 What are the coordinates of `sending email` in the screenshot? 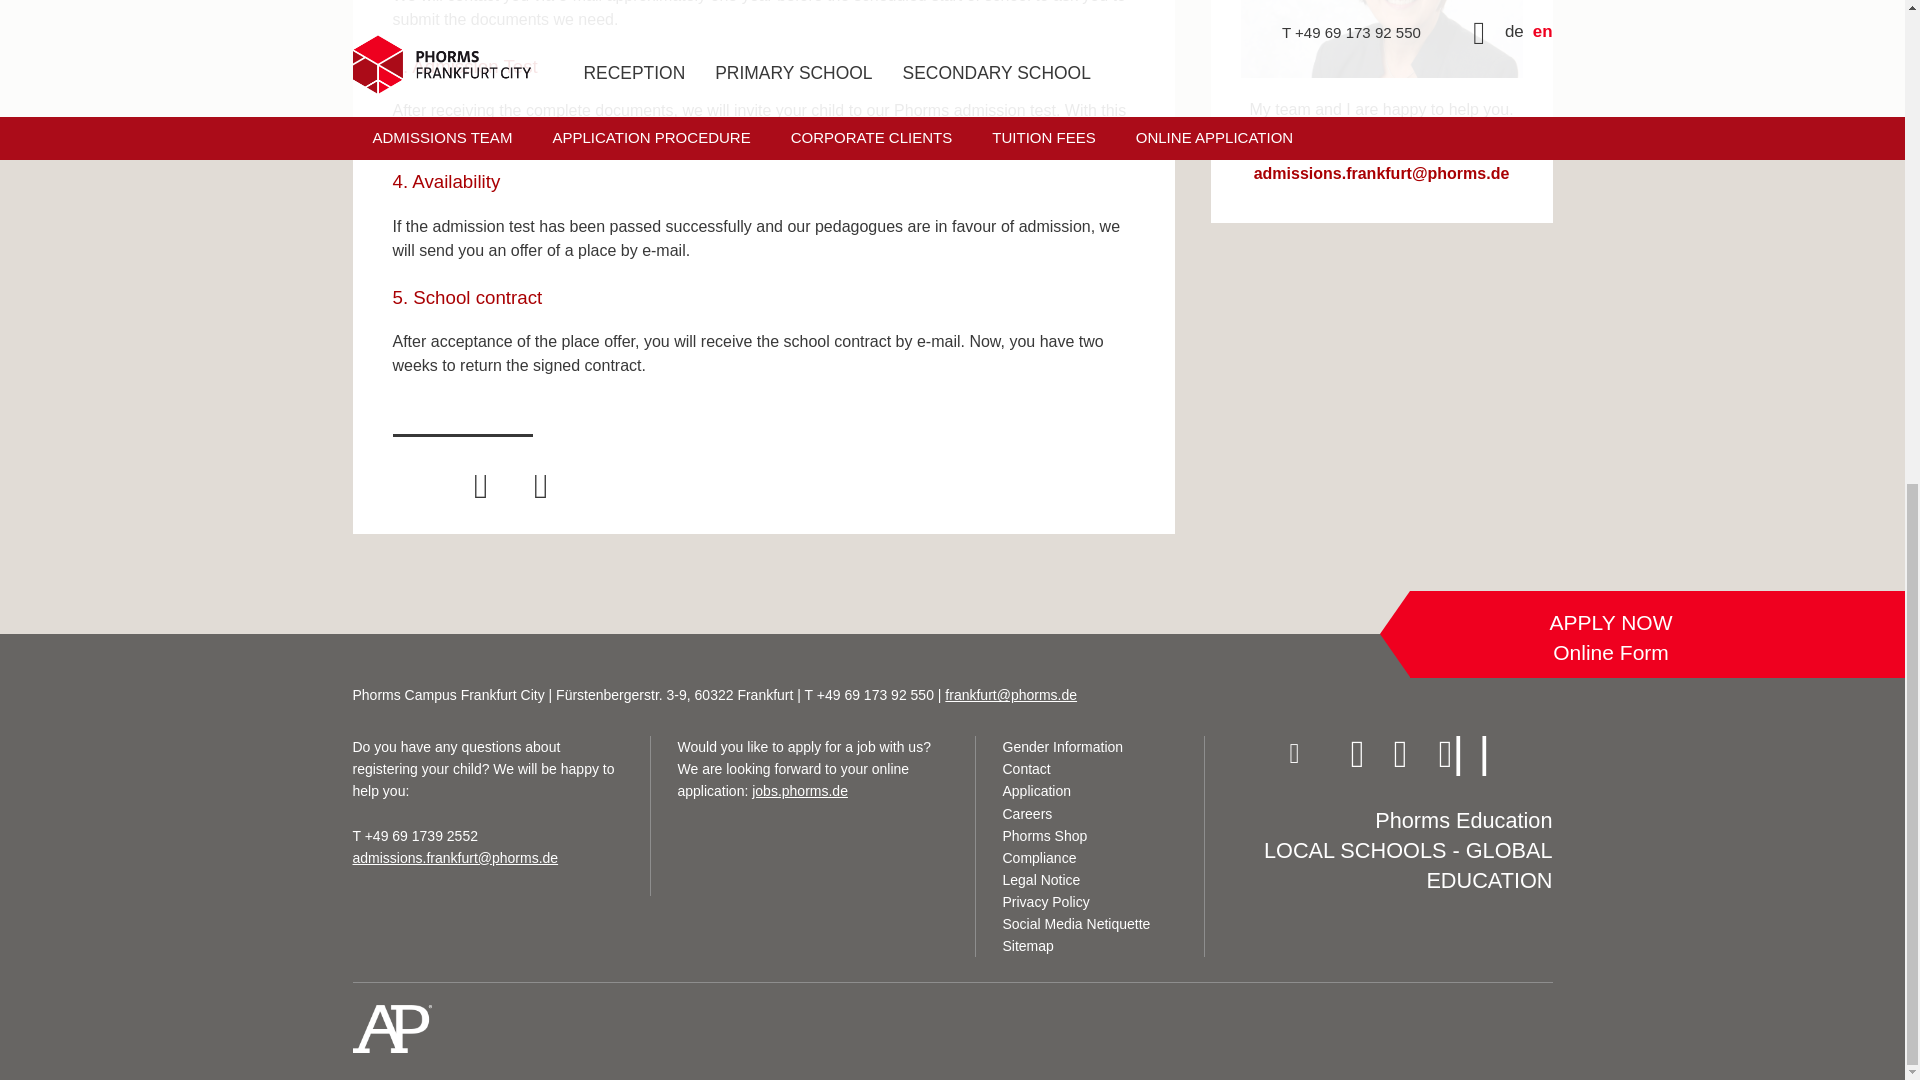 It's located at (454, 858).